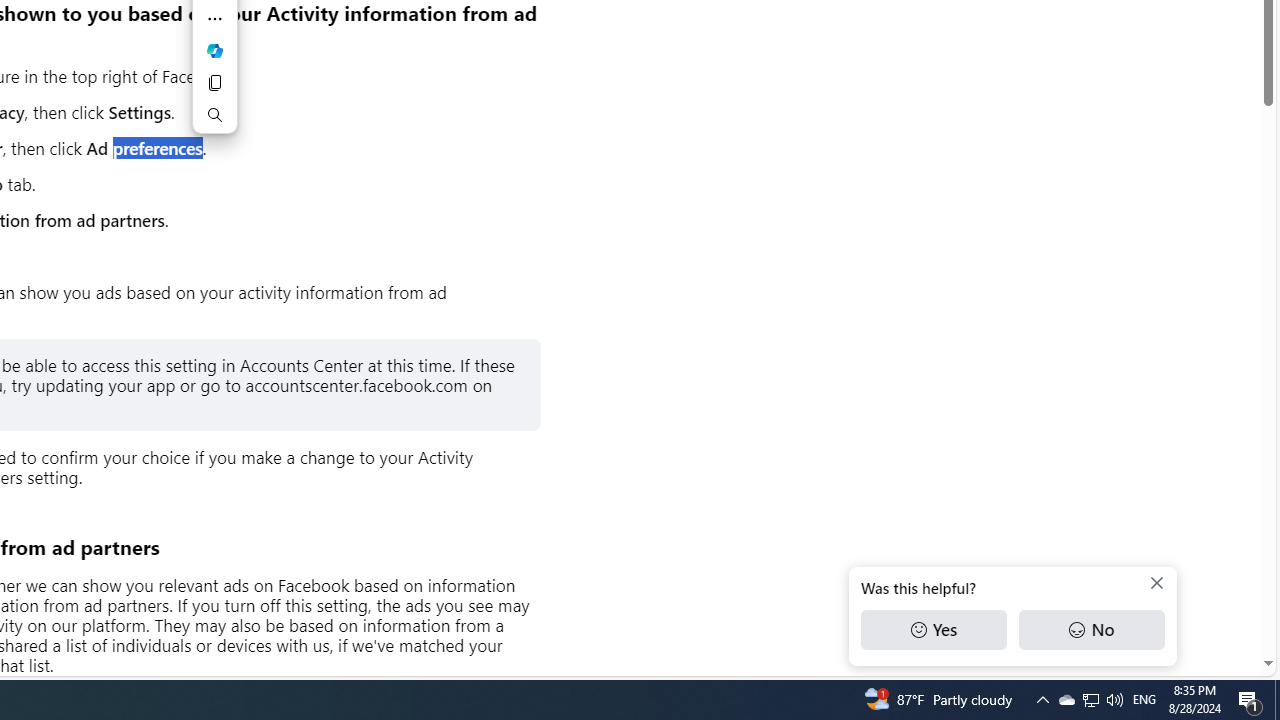 The image size is (1280, 720). I want to click on Yes, so click(934, 630).